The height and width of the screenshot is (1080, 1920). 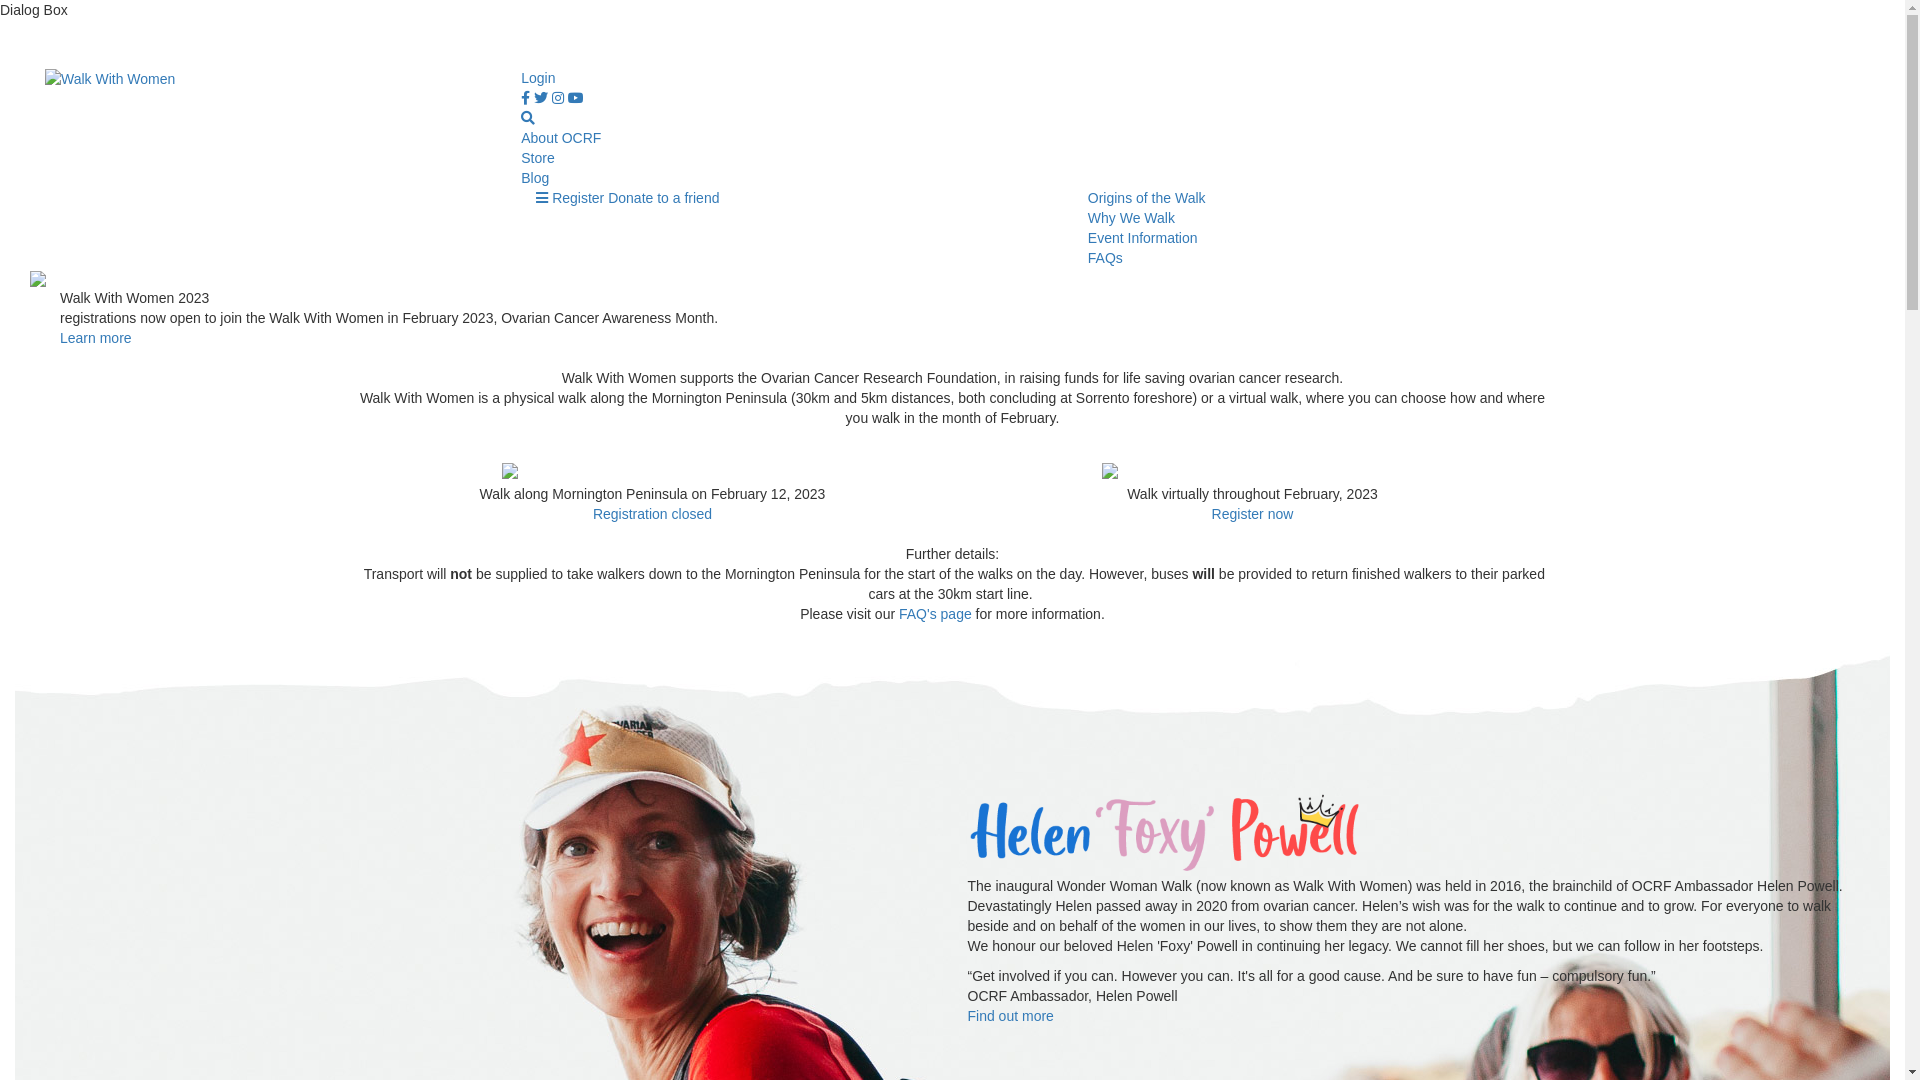 I want to click on Blog, so click(x=535, y=178).